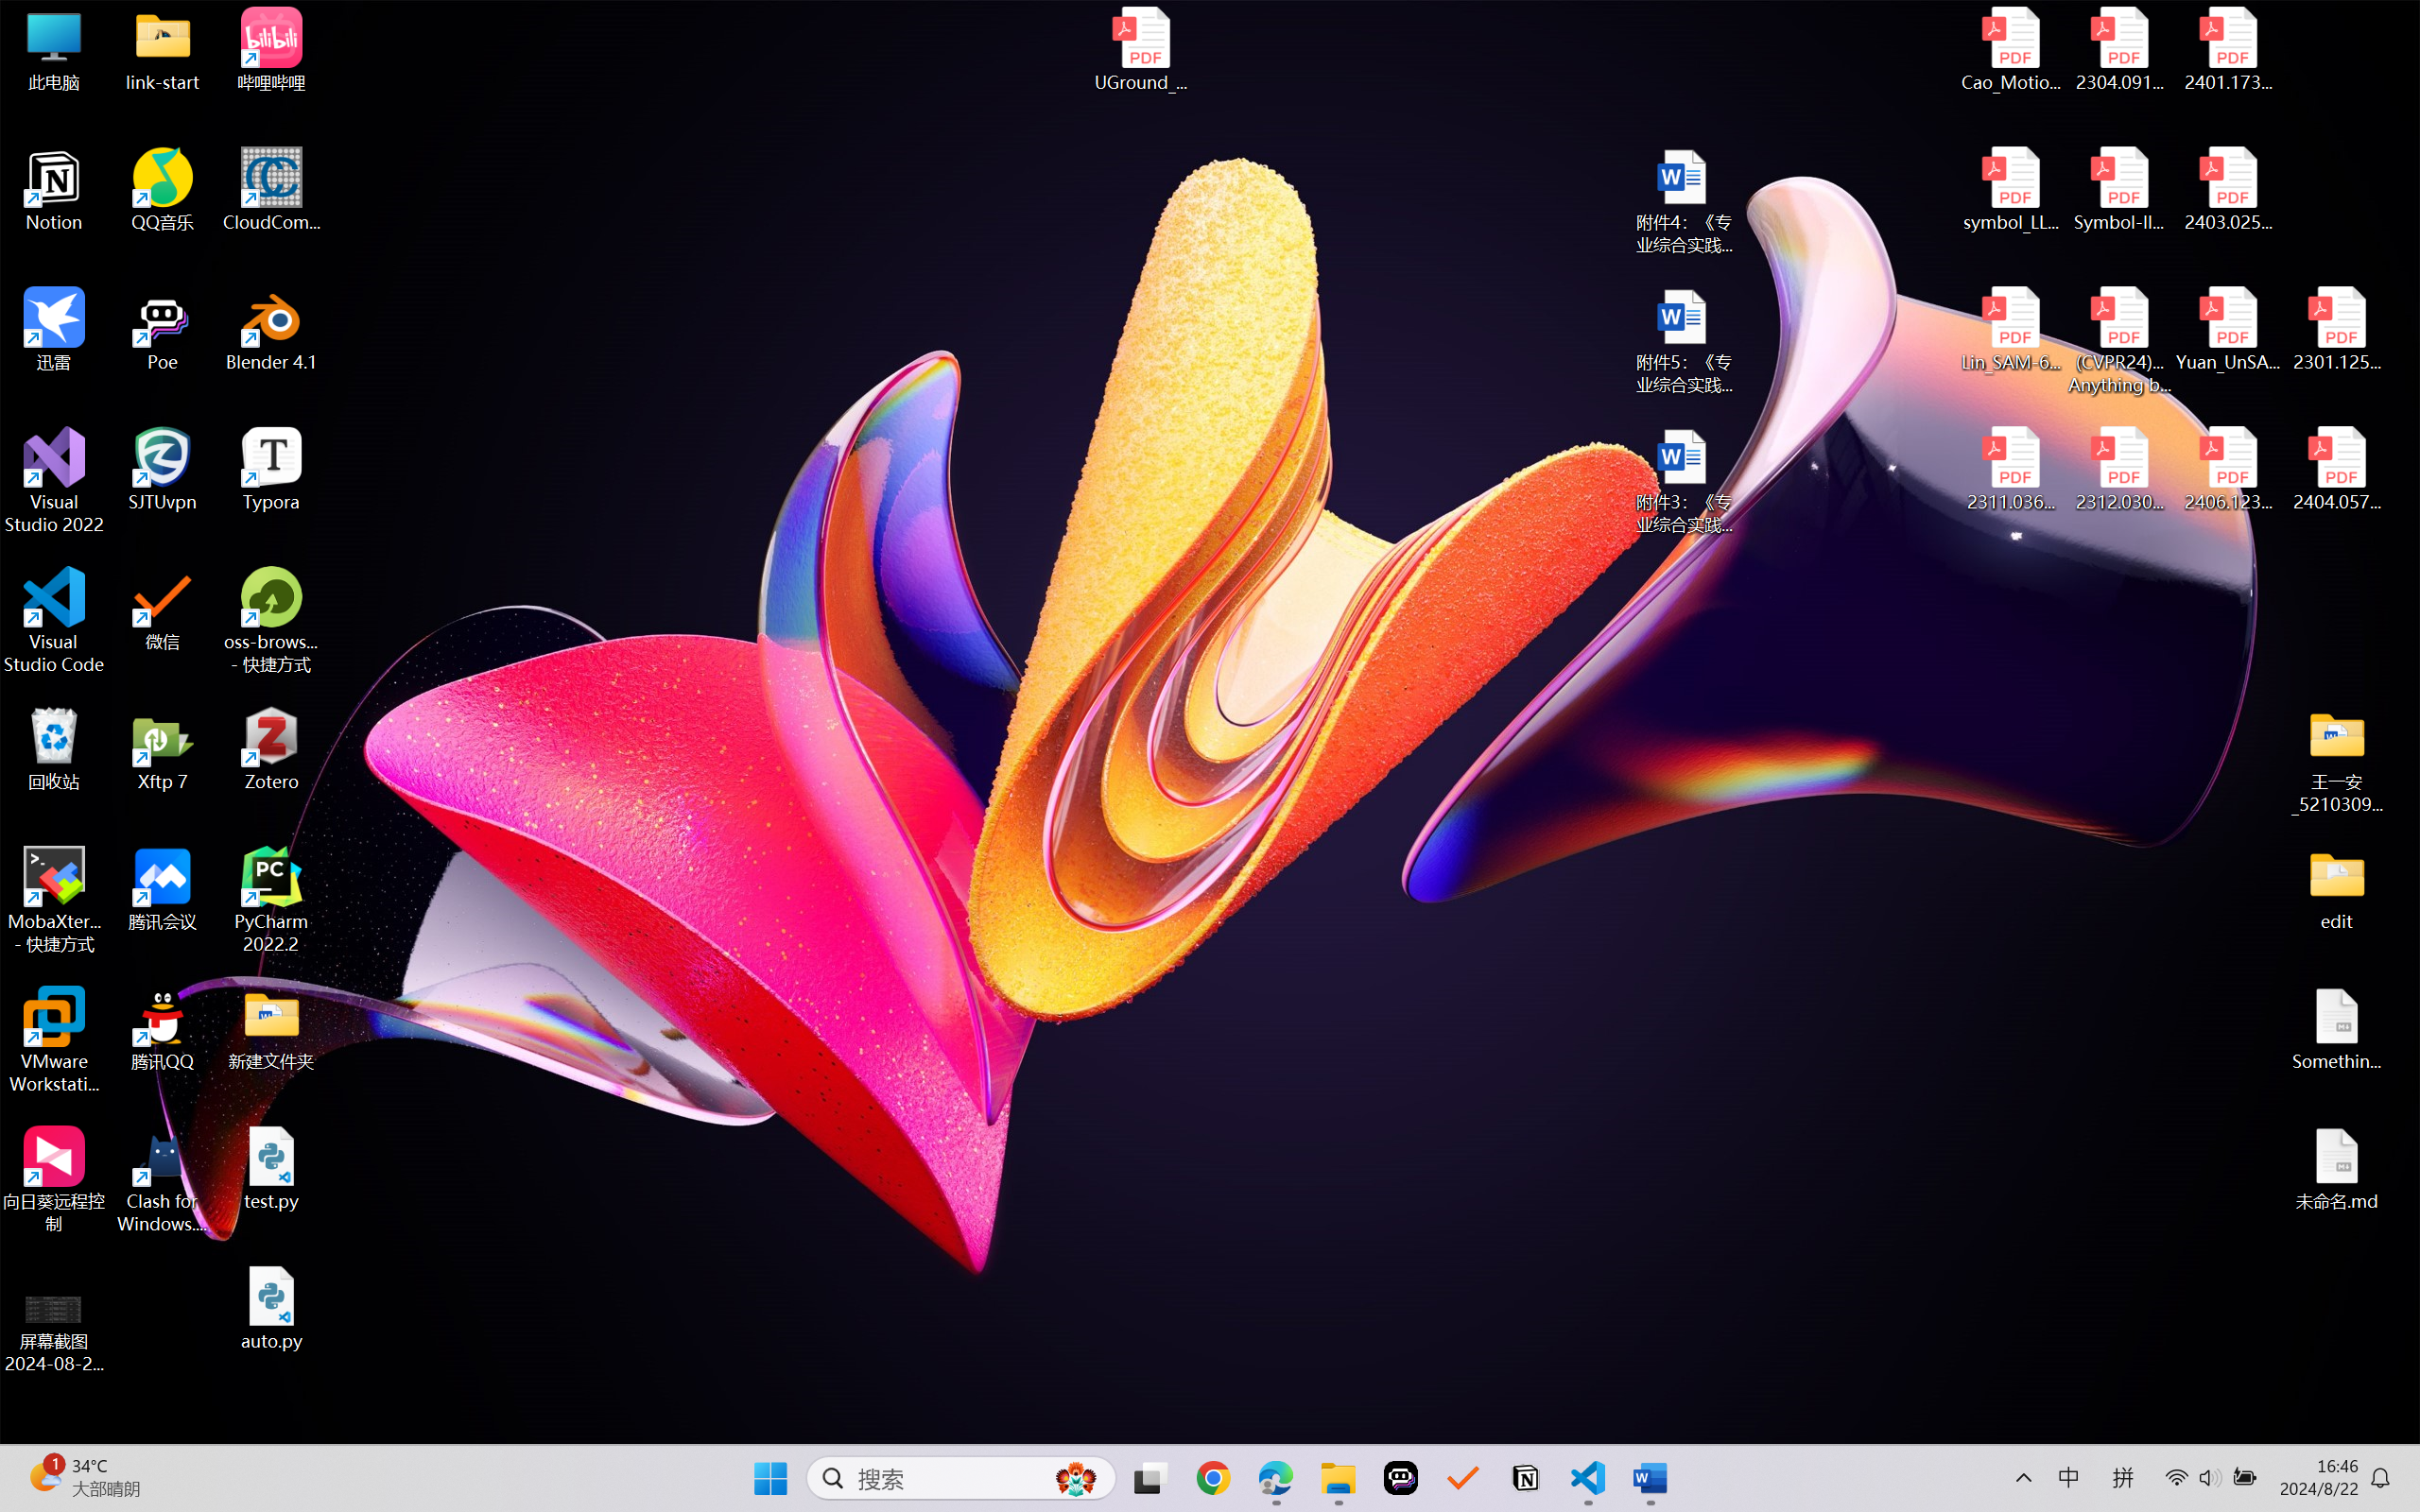  What do you see at coordinates (55, 620) in the screenshot?
I see `Visual Studio Code` at bounding box center [55, 620].